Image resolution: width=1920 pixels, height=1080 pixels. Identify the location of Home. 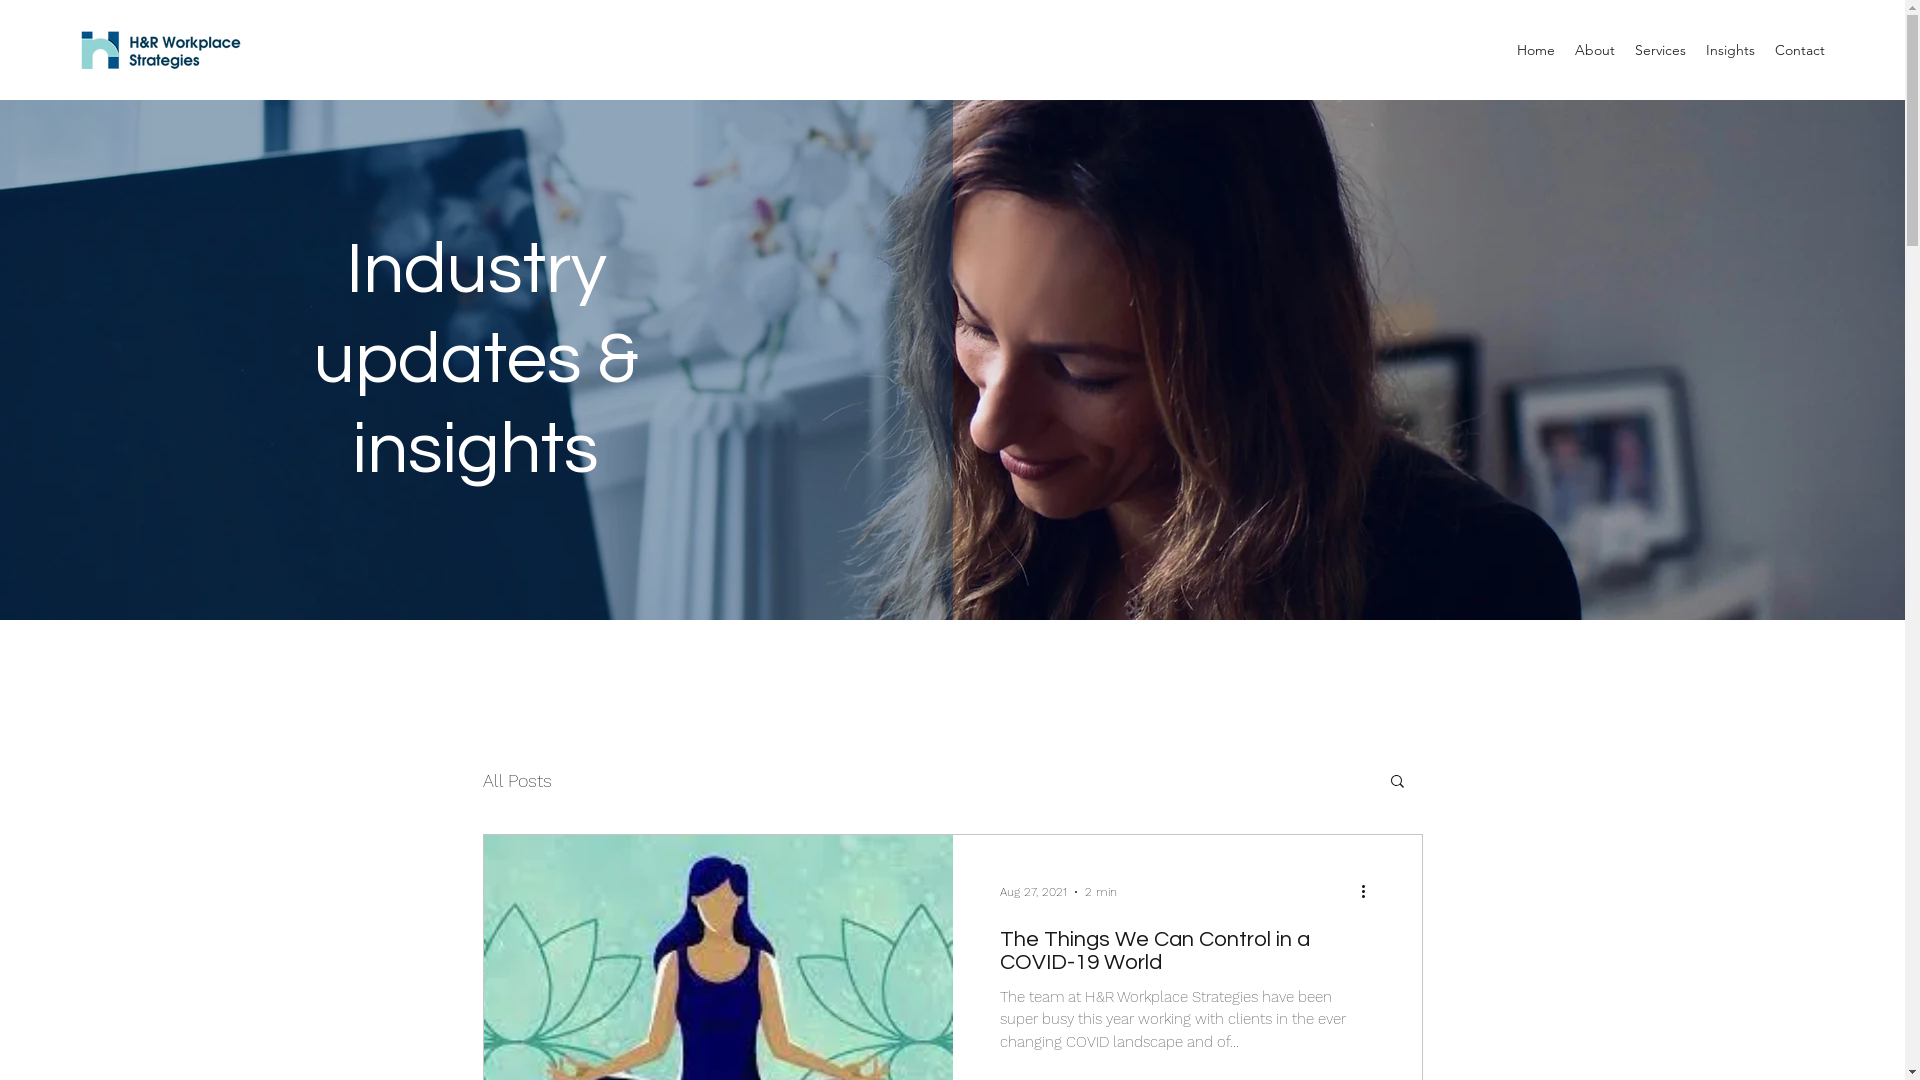
(1536, 50).